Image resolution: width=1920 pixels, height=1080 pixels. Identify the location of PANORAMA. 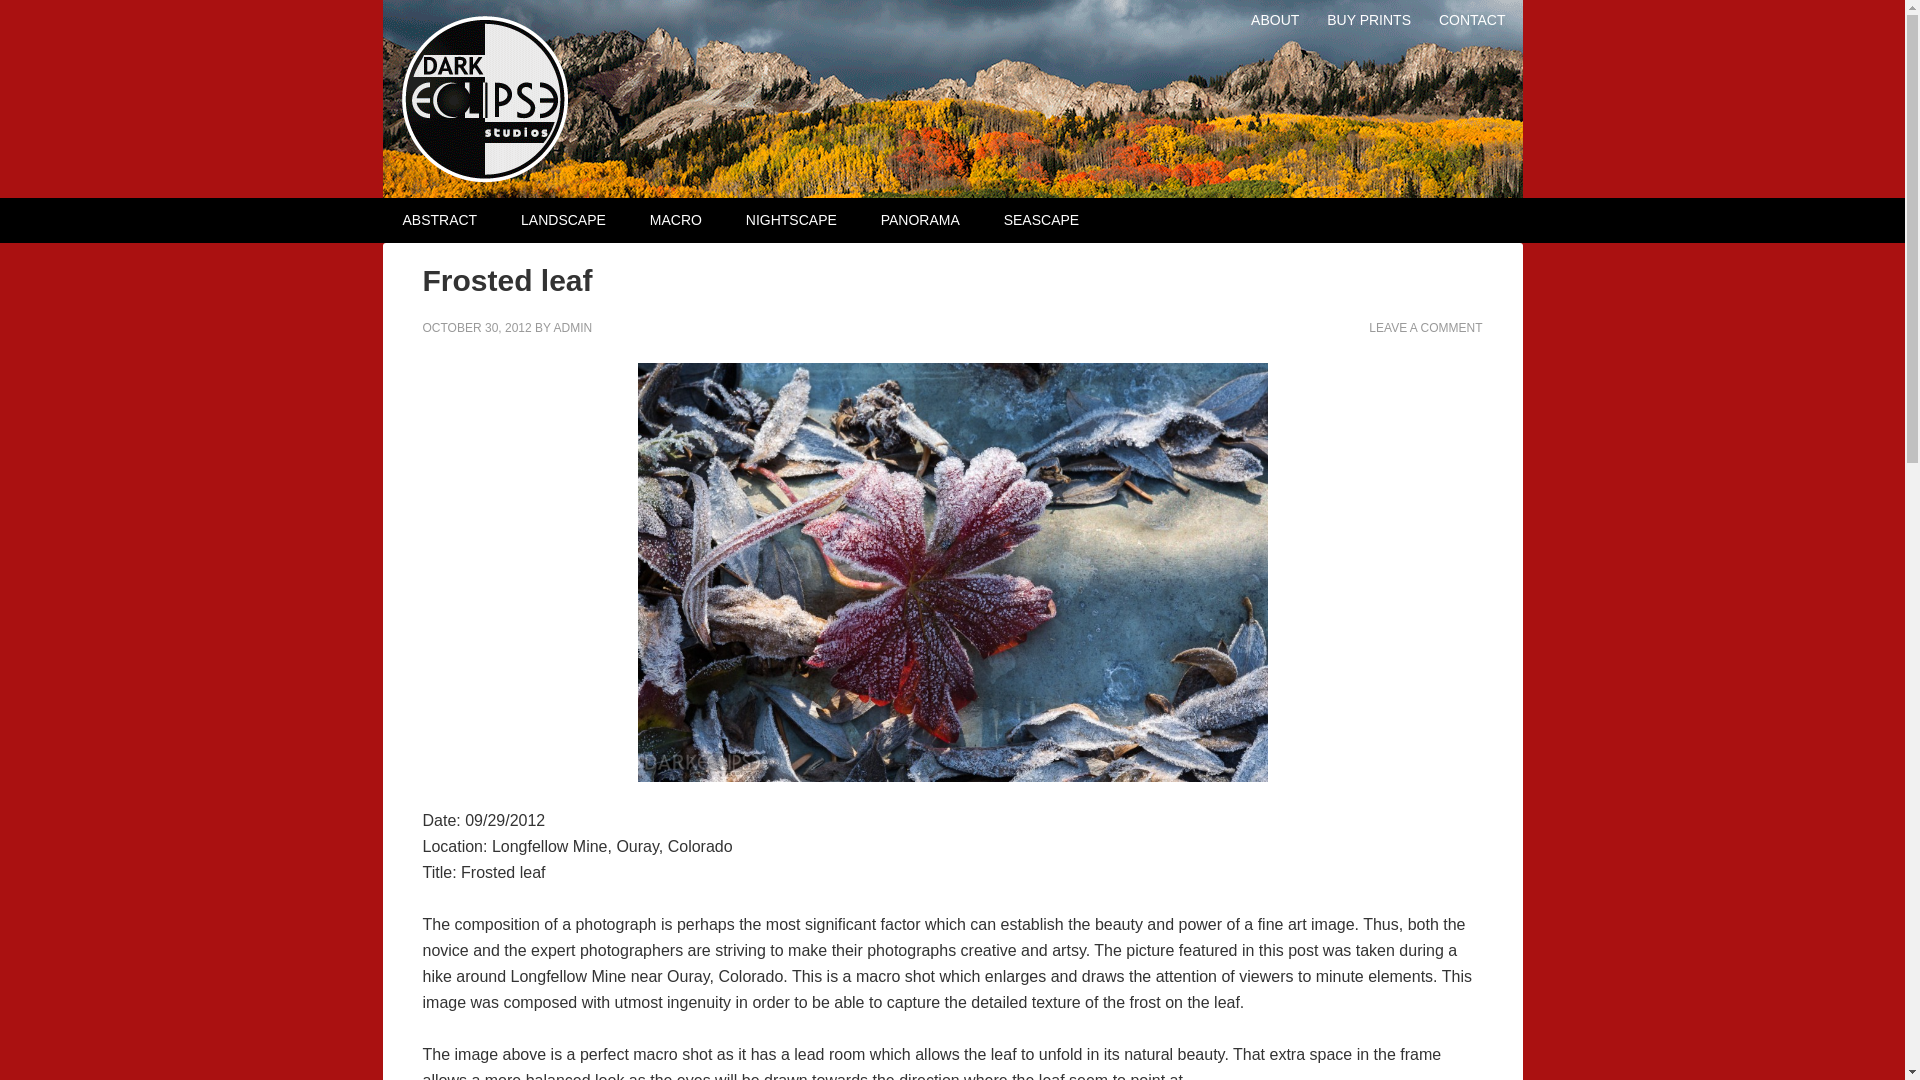
(920, 220).